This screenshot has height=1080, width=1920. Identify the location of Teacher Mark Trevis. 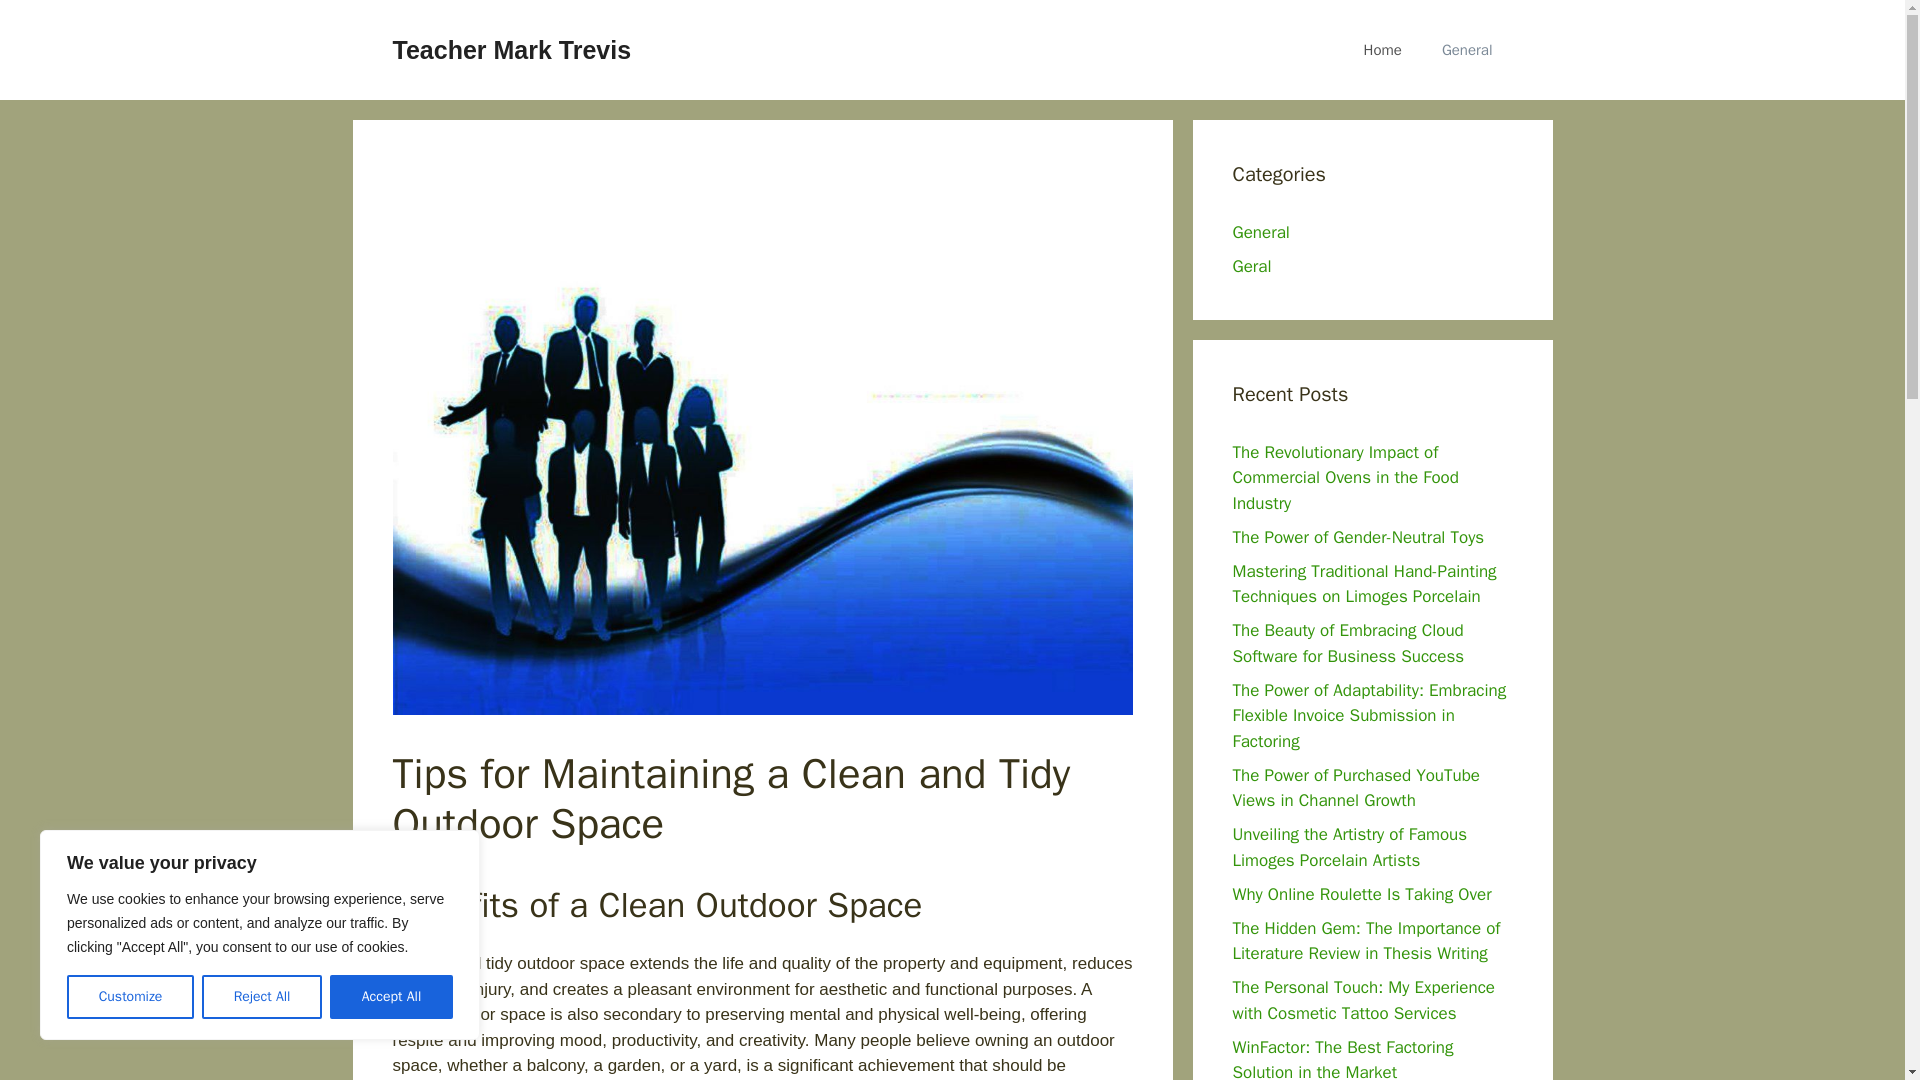
(511, 49).